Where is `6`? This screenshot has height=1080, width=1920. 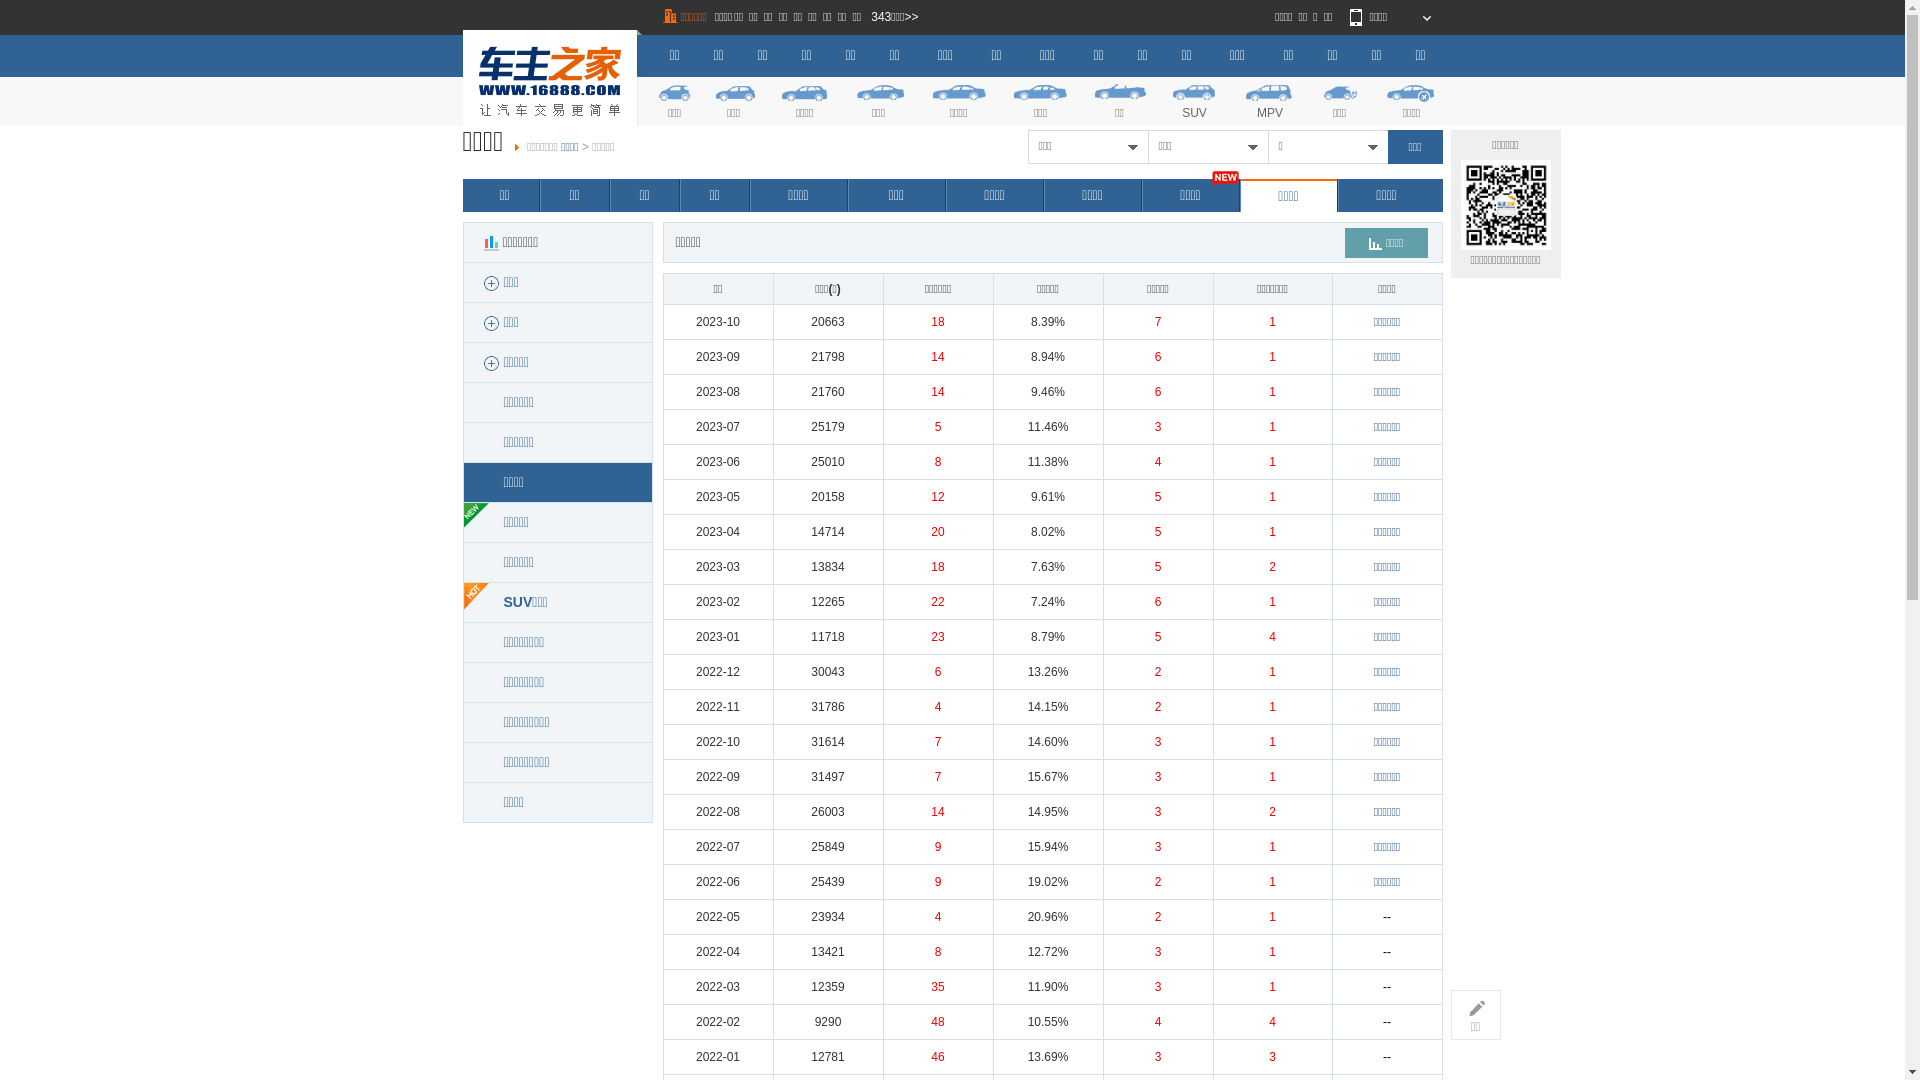
6 is located at coordinates (1158, 602).